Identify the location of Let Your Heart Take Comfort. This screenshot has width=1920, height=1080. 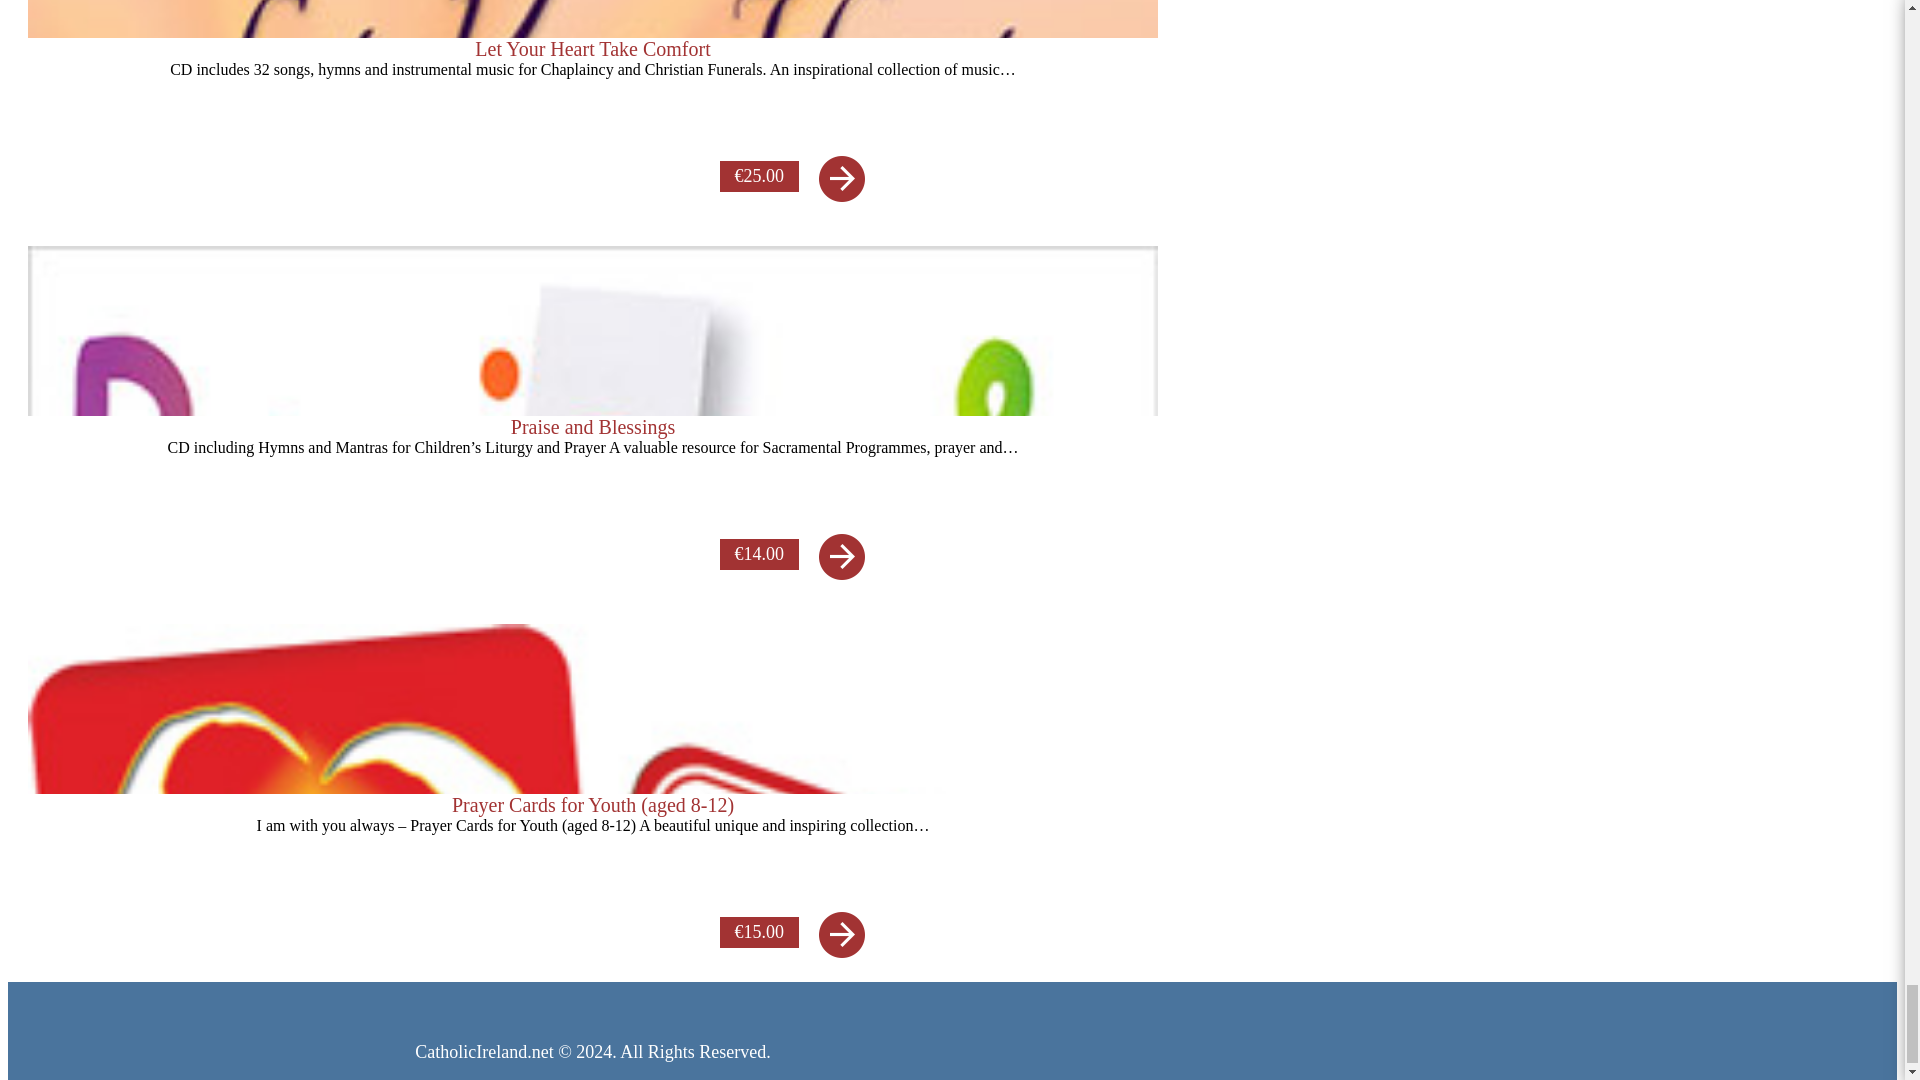
(592, 92).